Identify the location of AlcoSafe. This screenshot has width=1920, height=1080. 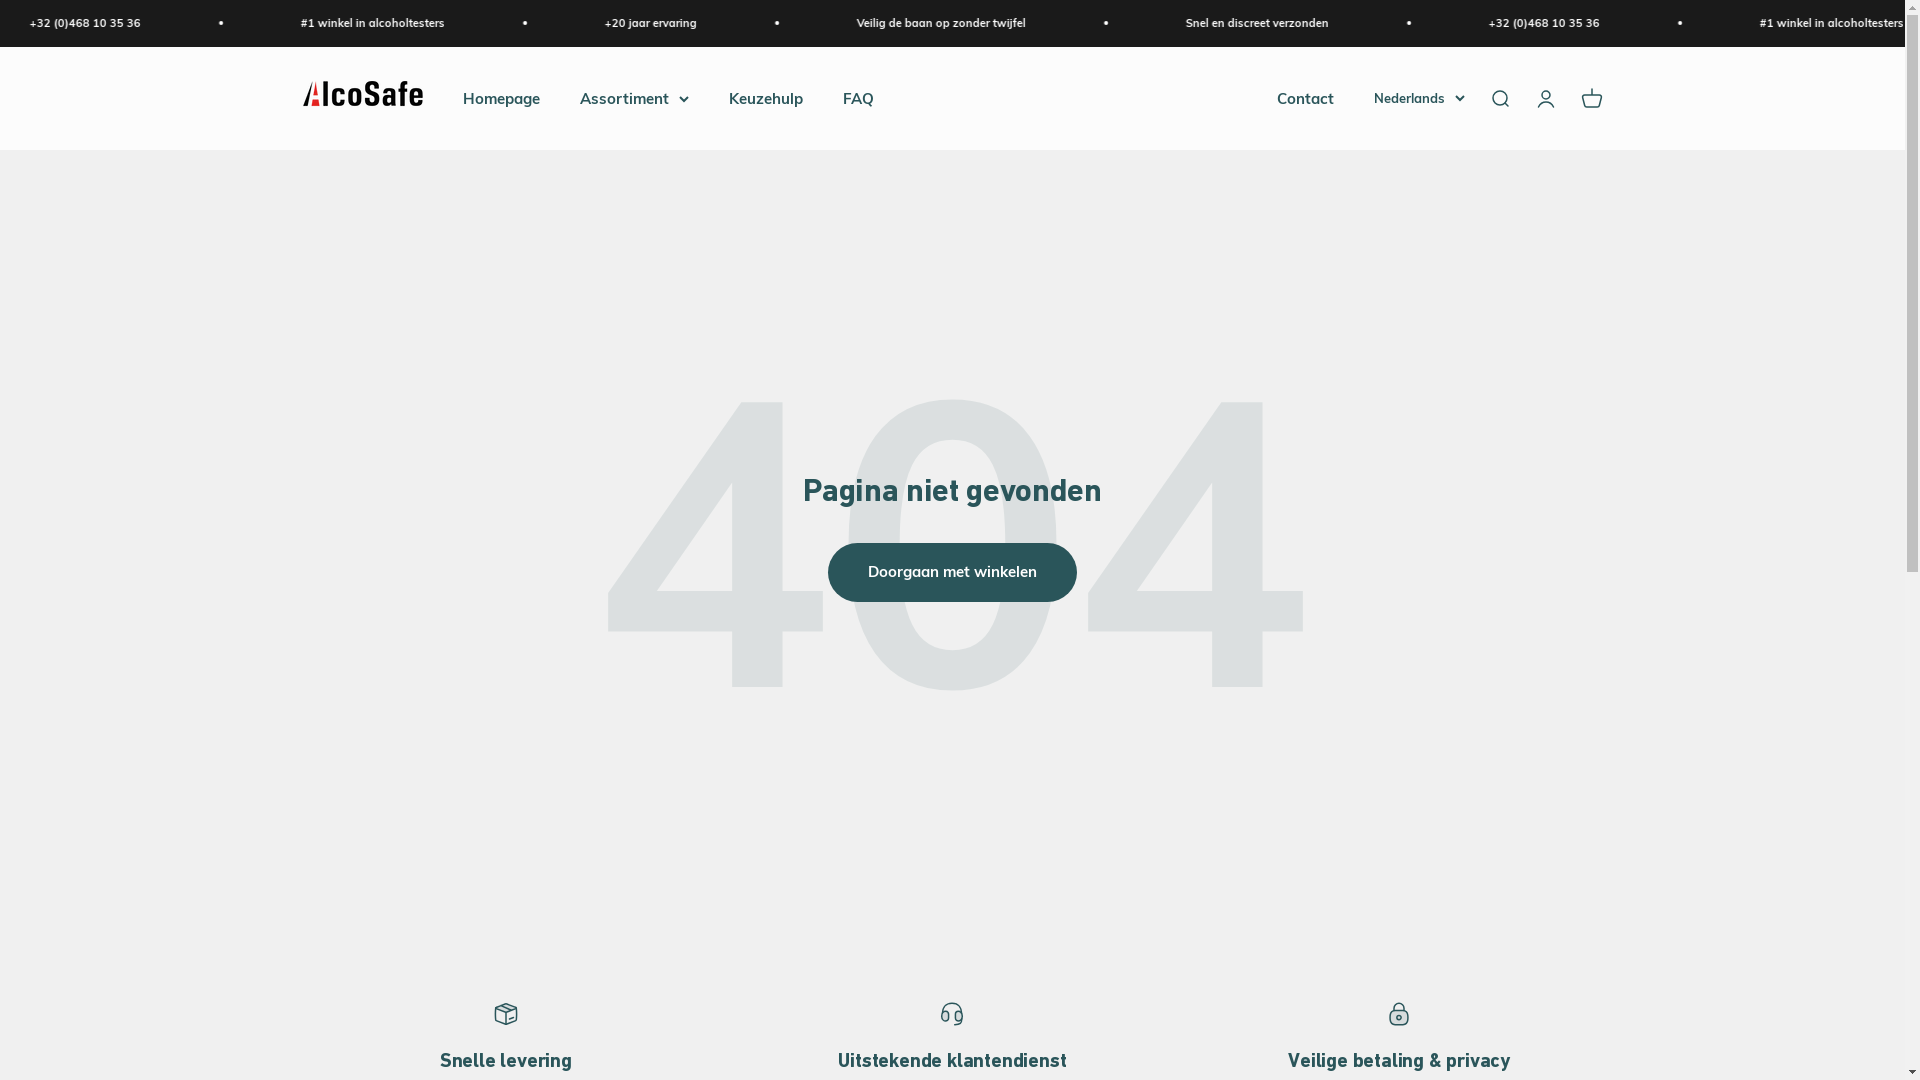
(362, 98).